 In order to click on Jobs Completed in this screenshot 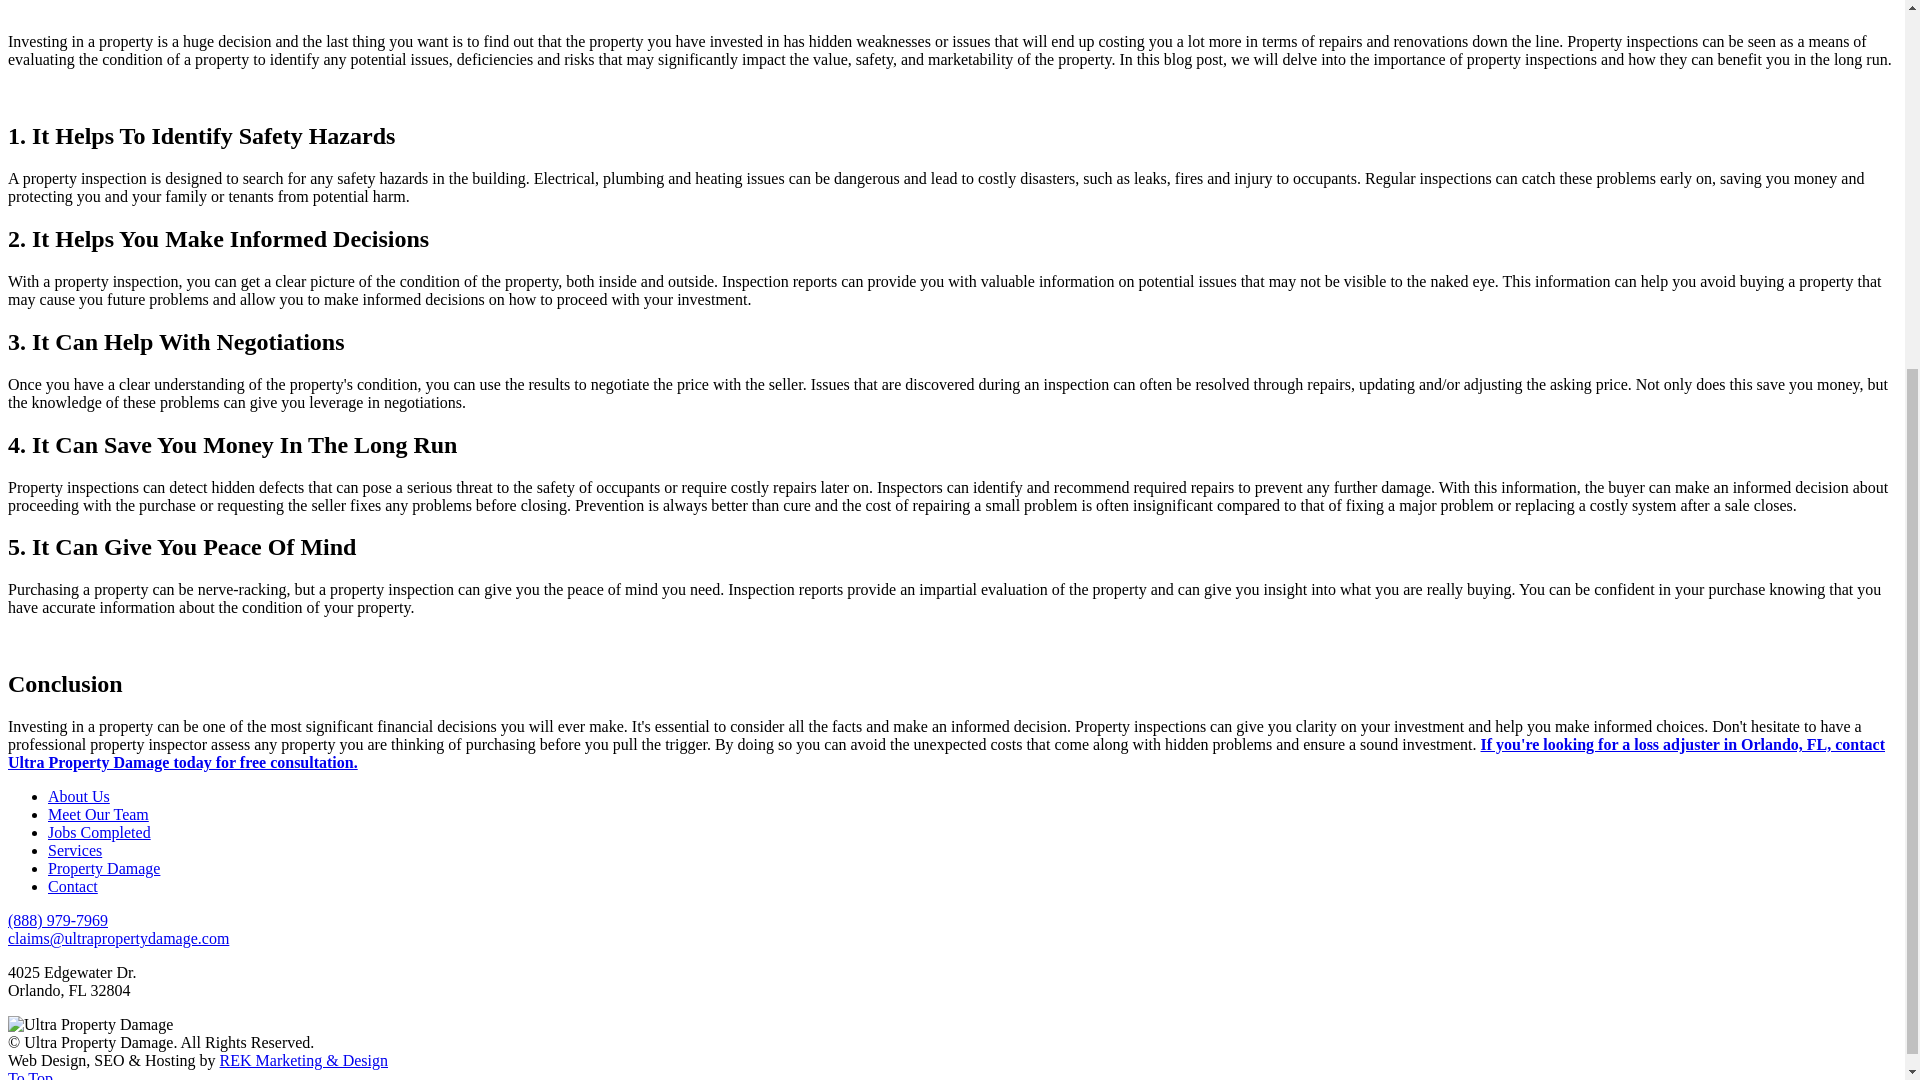, I will do `click(100, 832)`.